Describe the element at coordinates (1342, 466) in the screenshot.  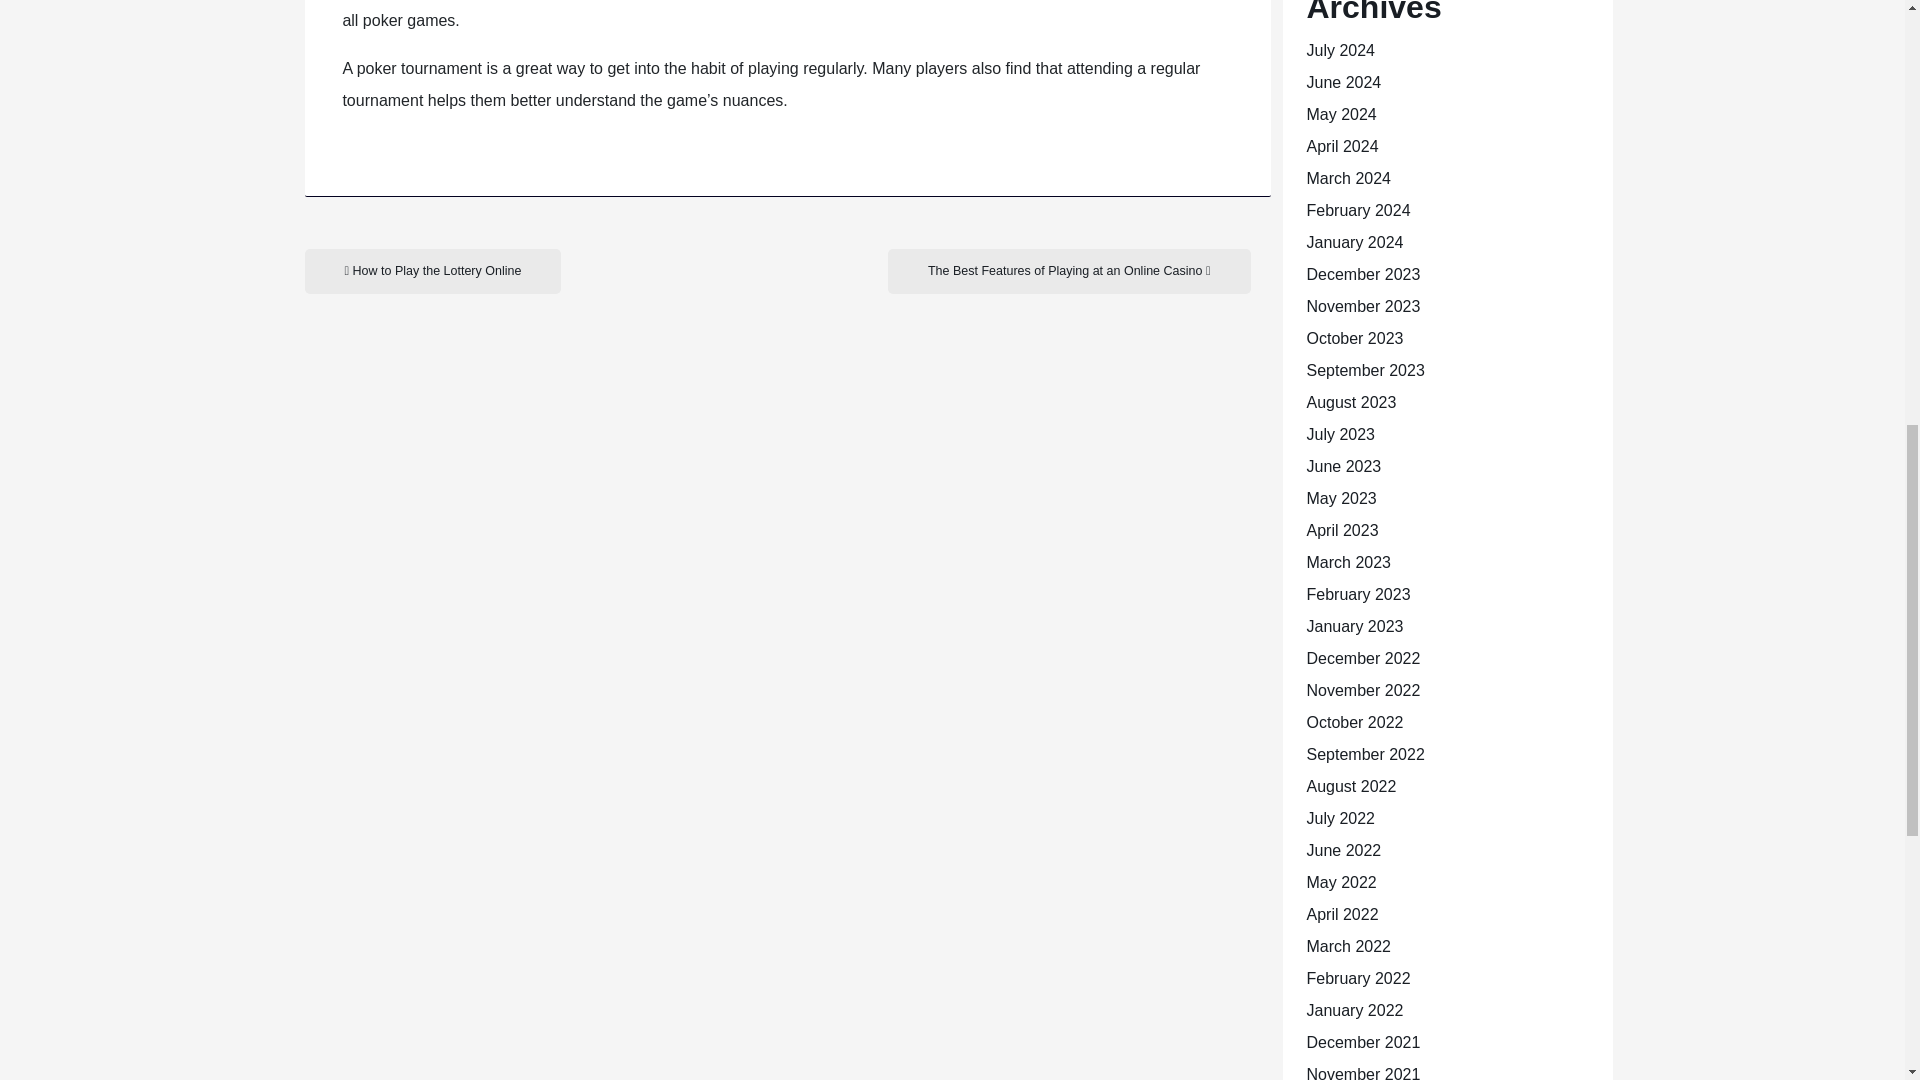
I see `June 2023` at that location.